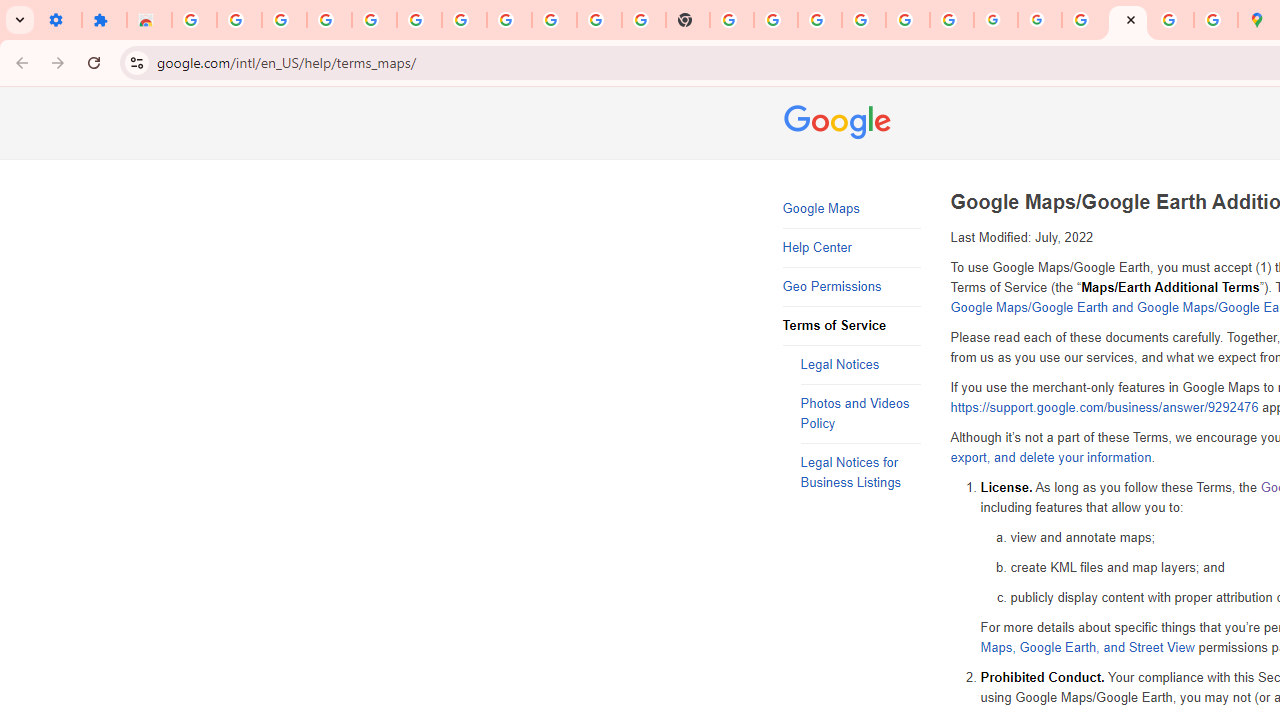 Image resolution: width=1280 pixels, height=720 pixels. What do you see at coordinates (1216, 20) in the screenshot?
I see `Safety in Our Products - Google Safety Center` at bounding box center [1216, 20].